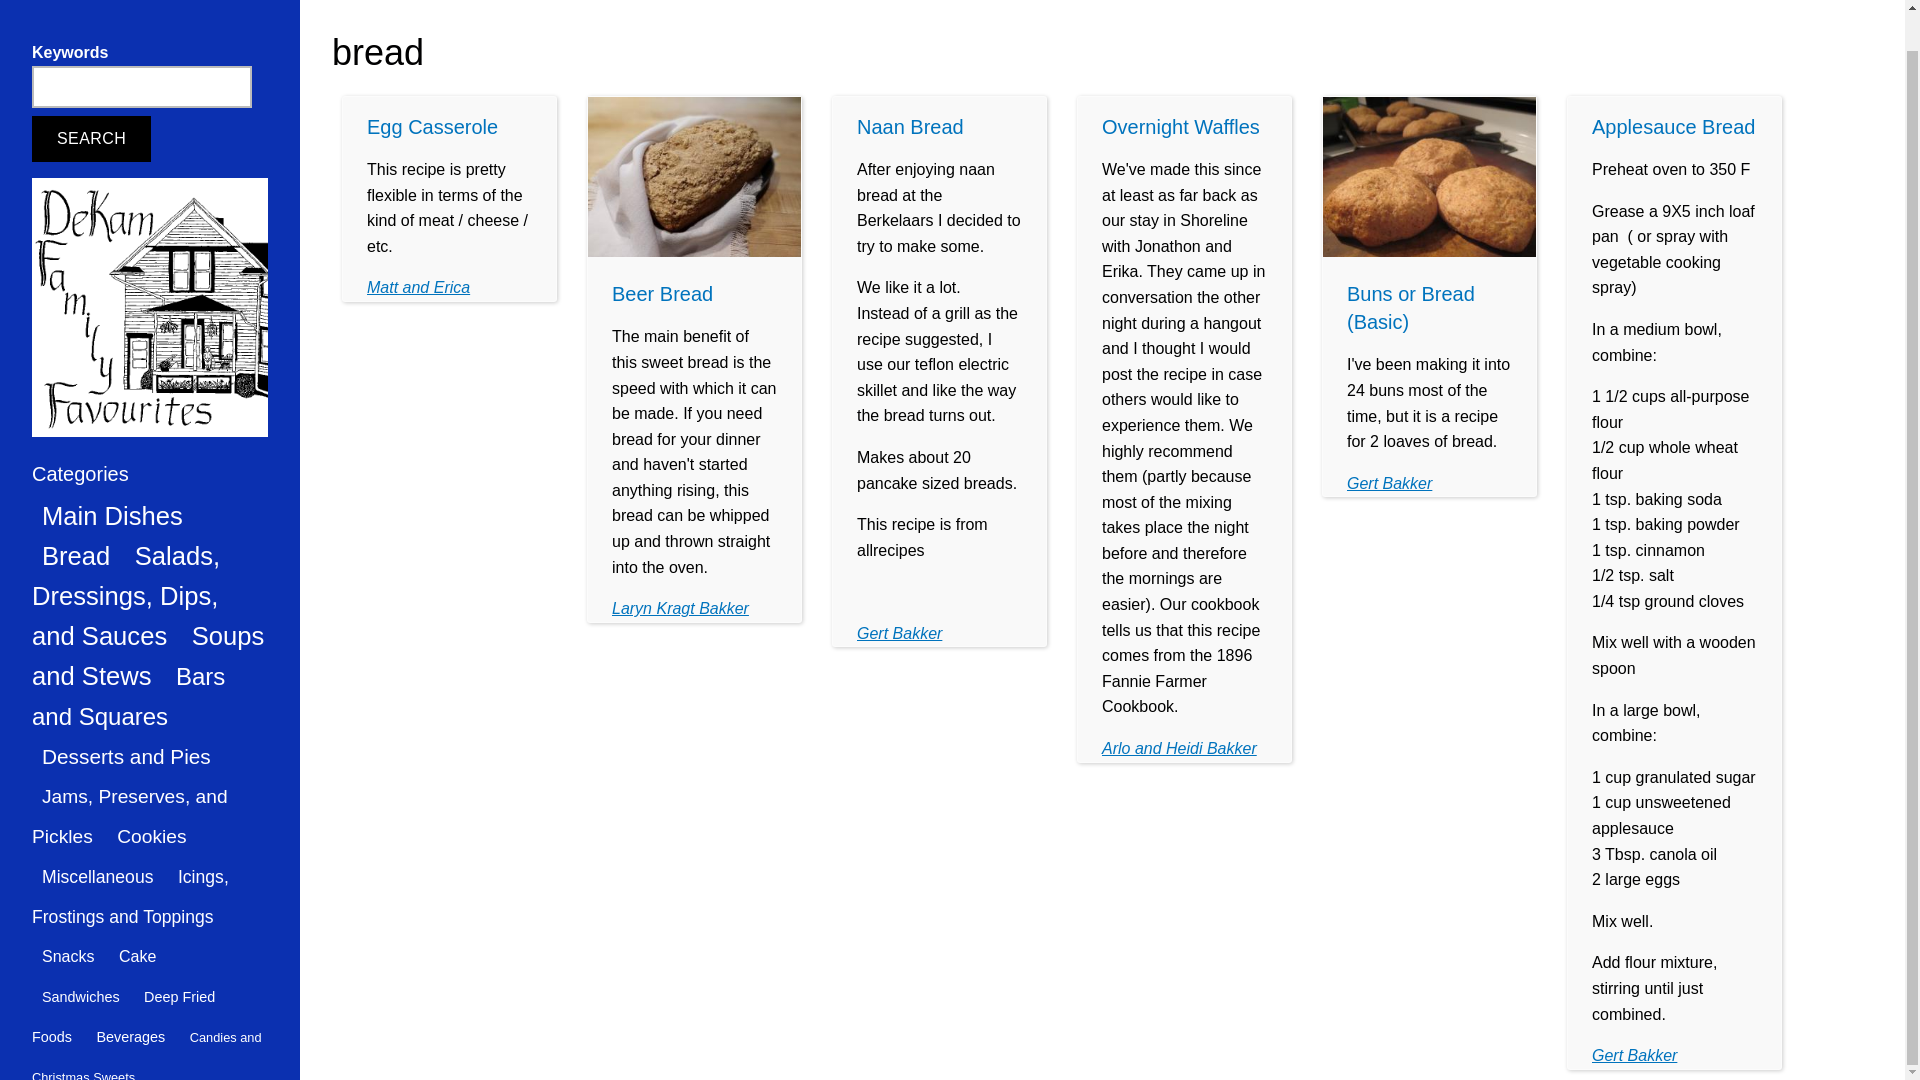 The width and height of the screenshot is (1920, 1080). What do you see at coordinates (126, 558) in the screenshot?
I see `Salads, Dressings, Dips, and Sauces` at bounding box center [126, 558].